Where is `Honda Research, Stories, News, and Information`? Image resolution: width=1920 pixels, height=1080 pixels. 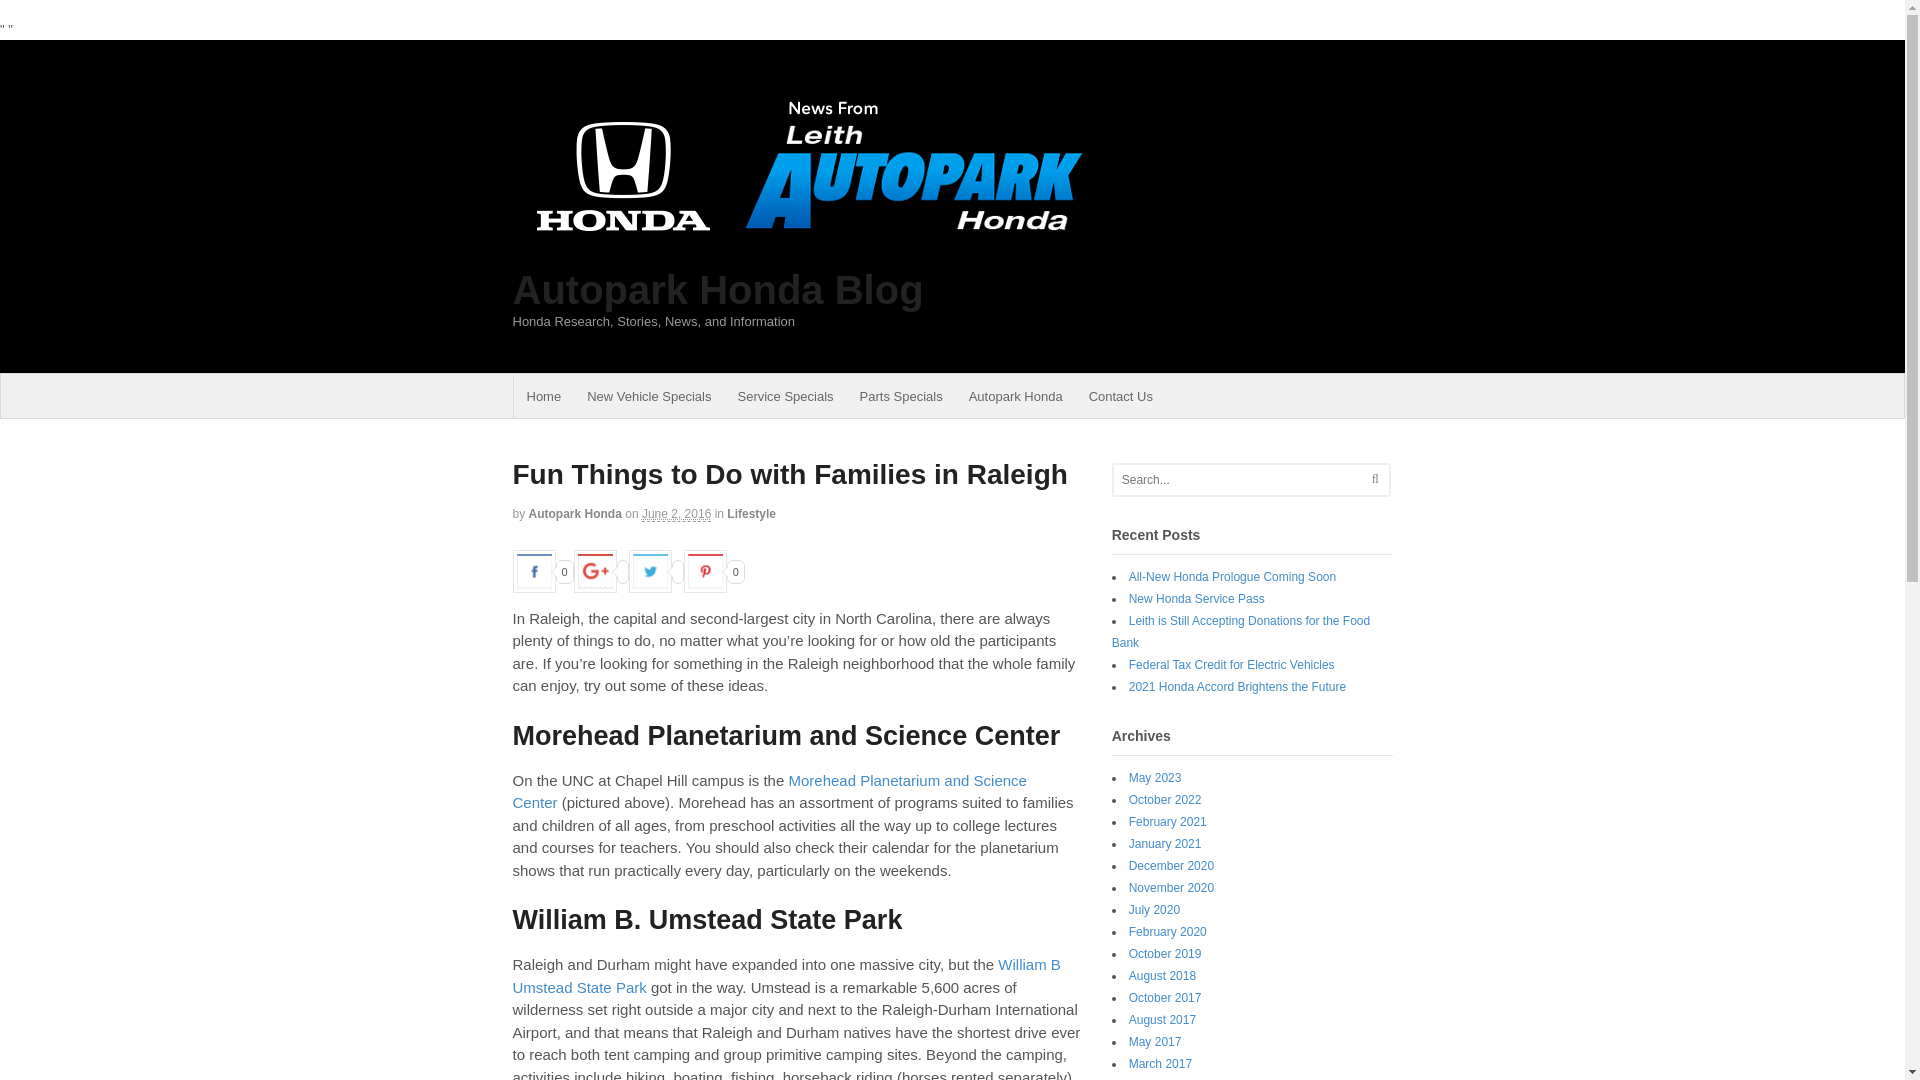
Honda Research, Stories, News, and Information is located at coordinates (802, 258).